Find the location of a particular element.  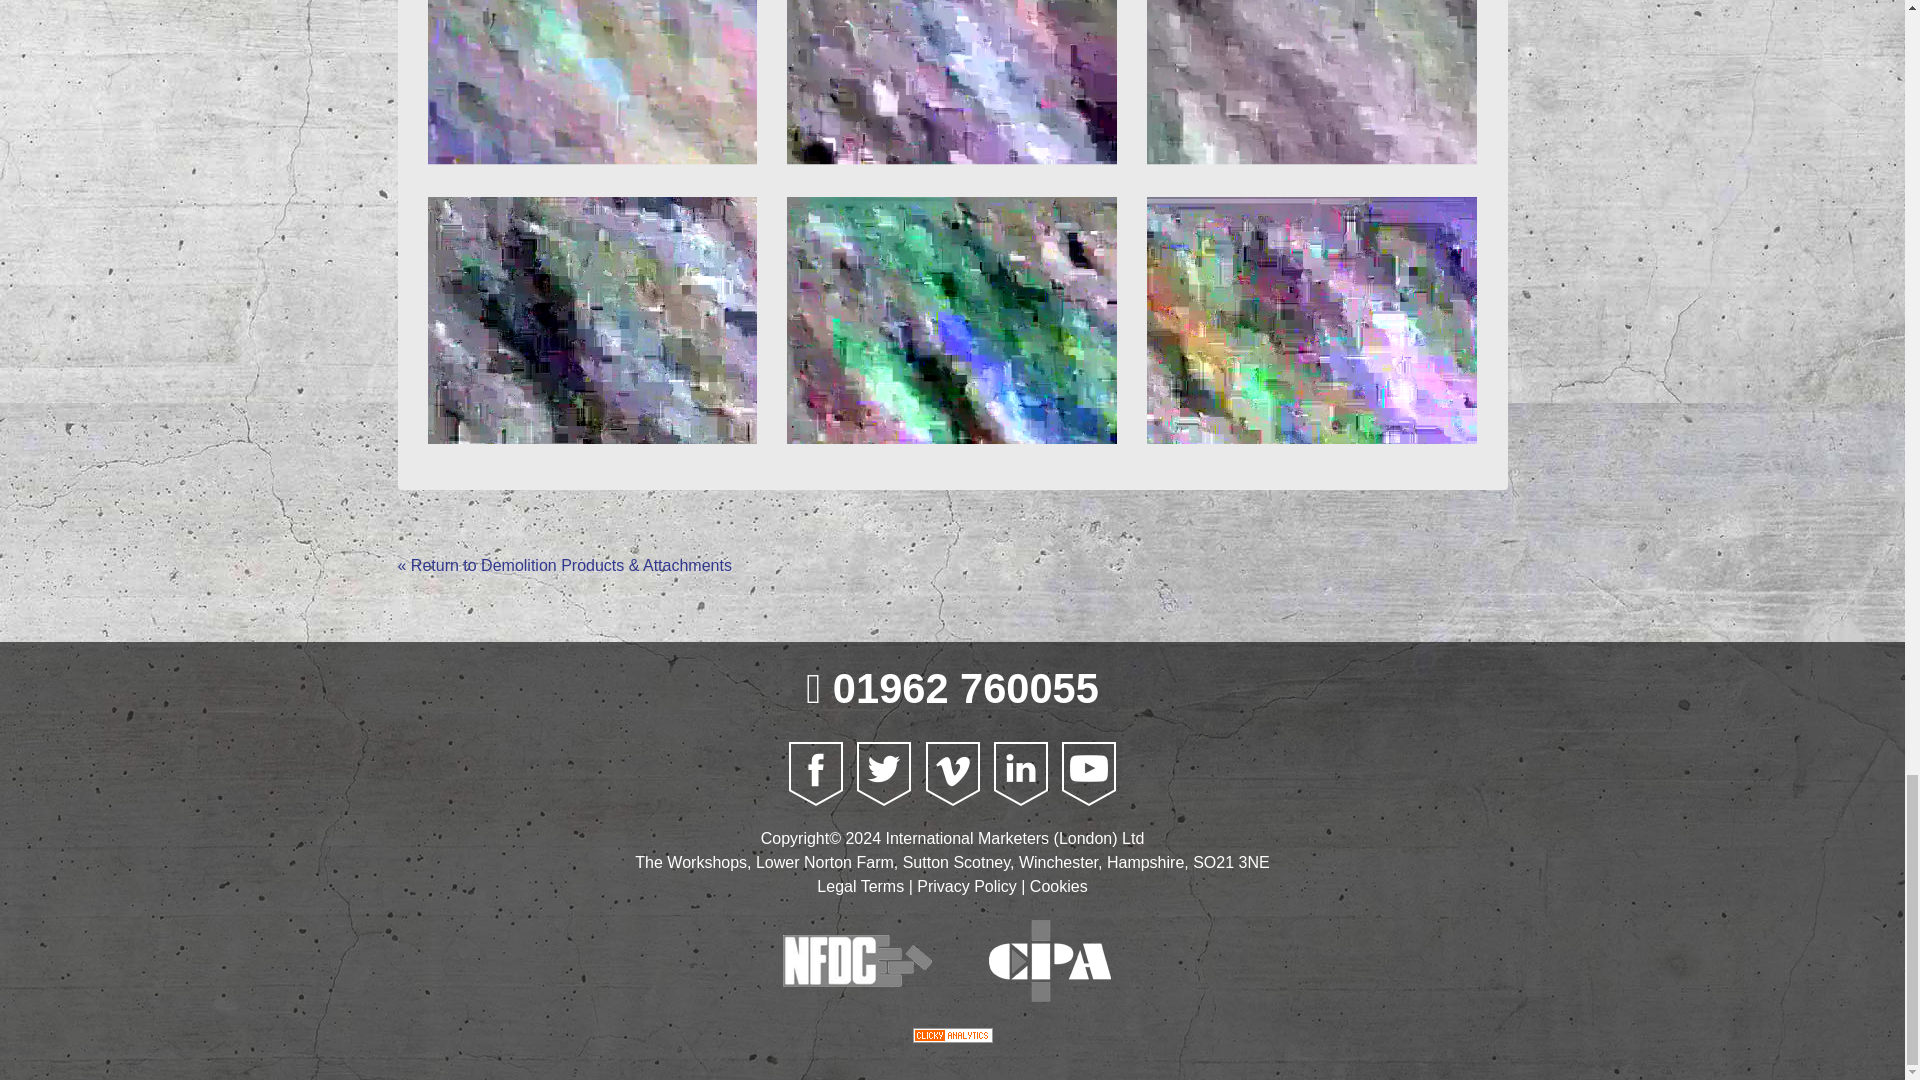

MBI SGR Grapple is located at coordinates (1311, 320).